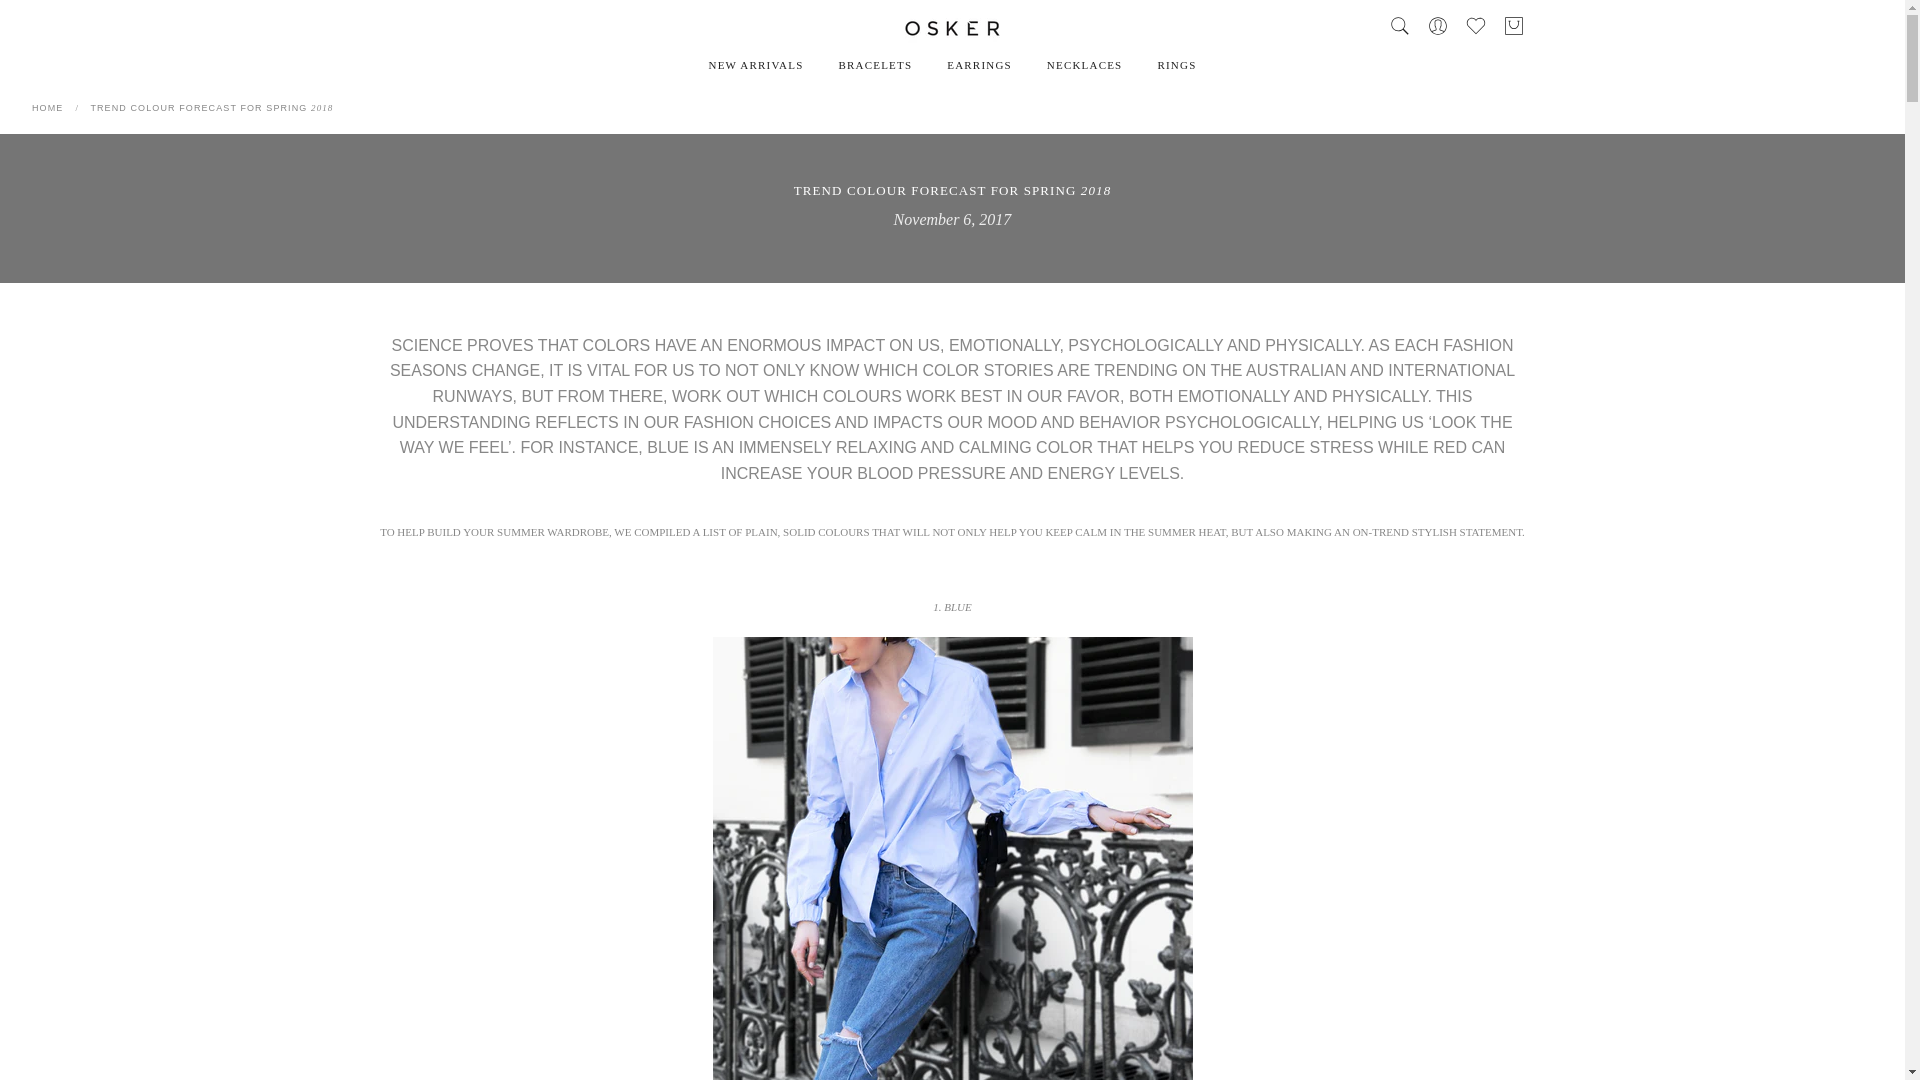  I want to click on NECKLACES, so click(1084, 65).